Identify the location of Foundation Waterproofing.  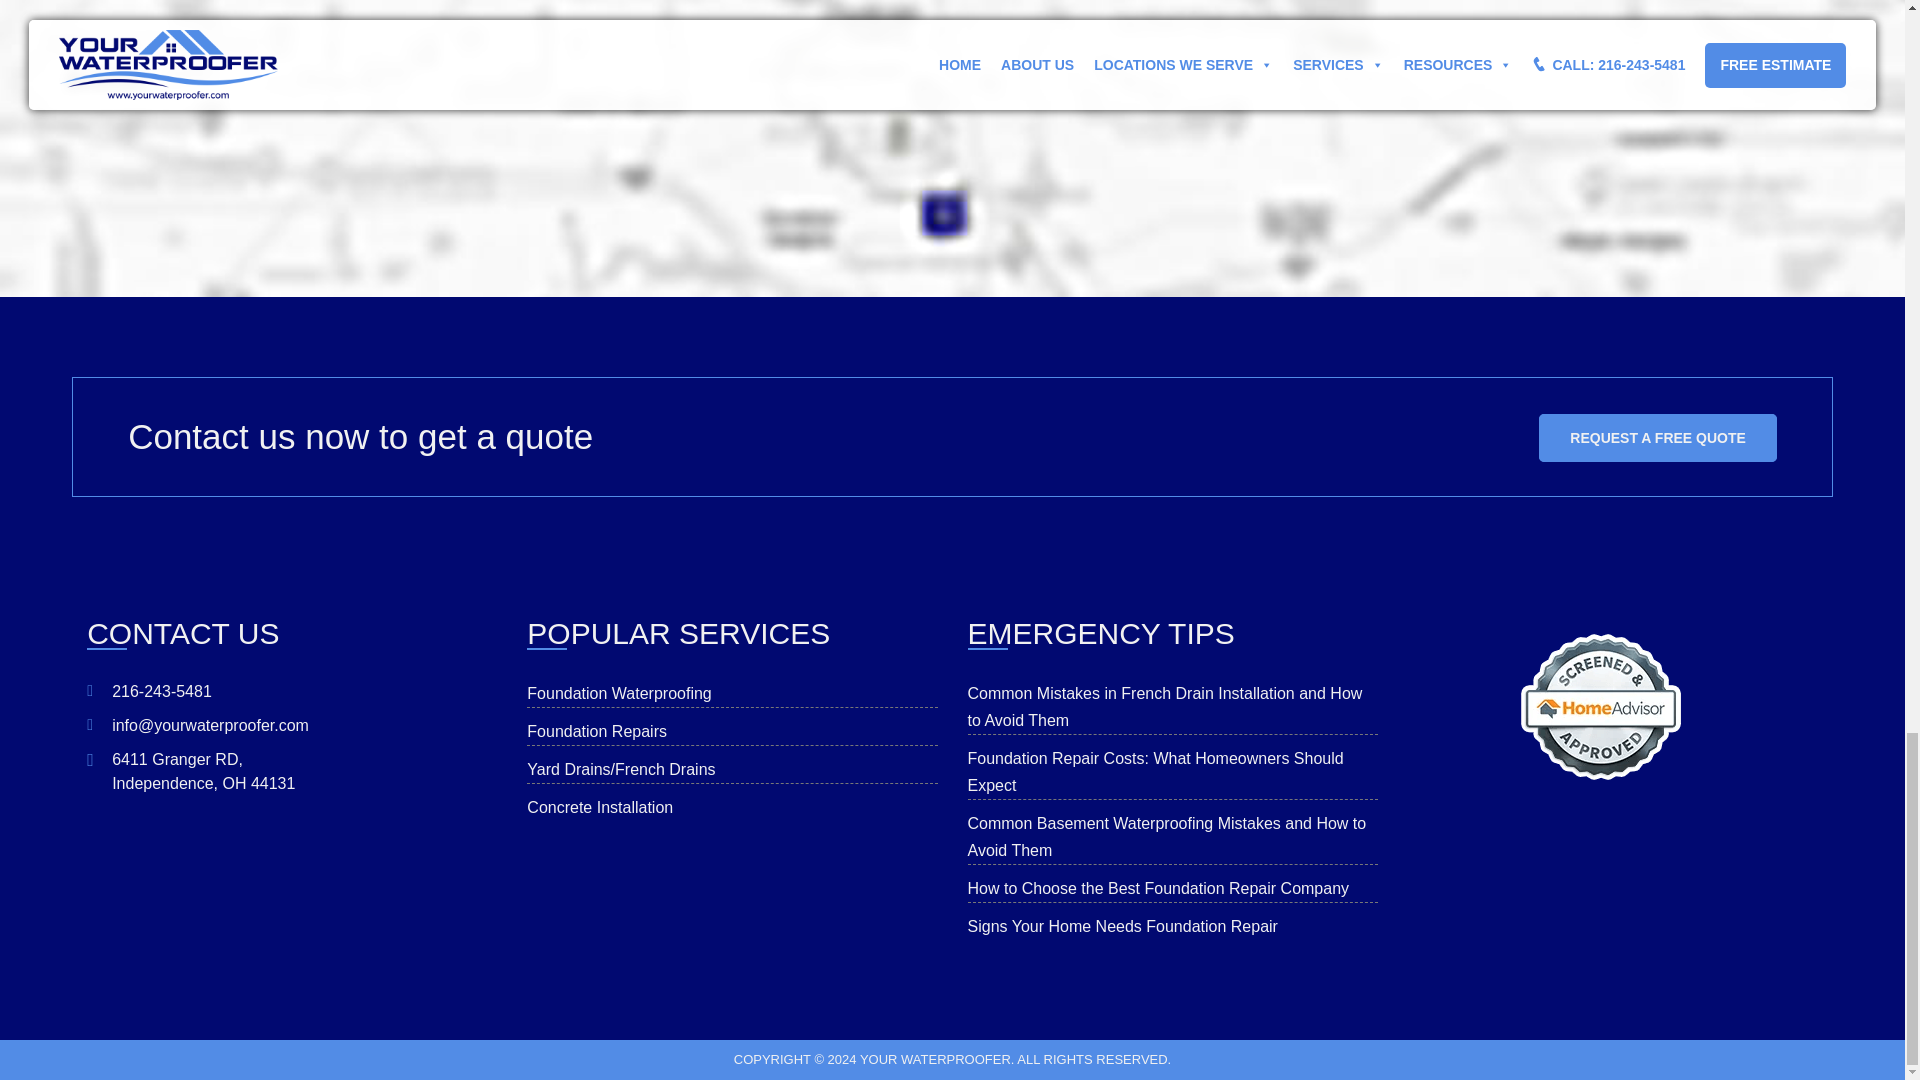
(618, 693).